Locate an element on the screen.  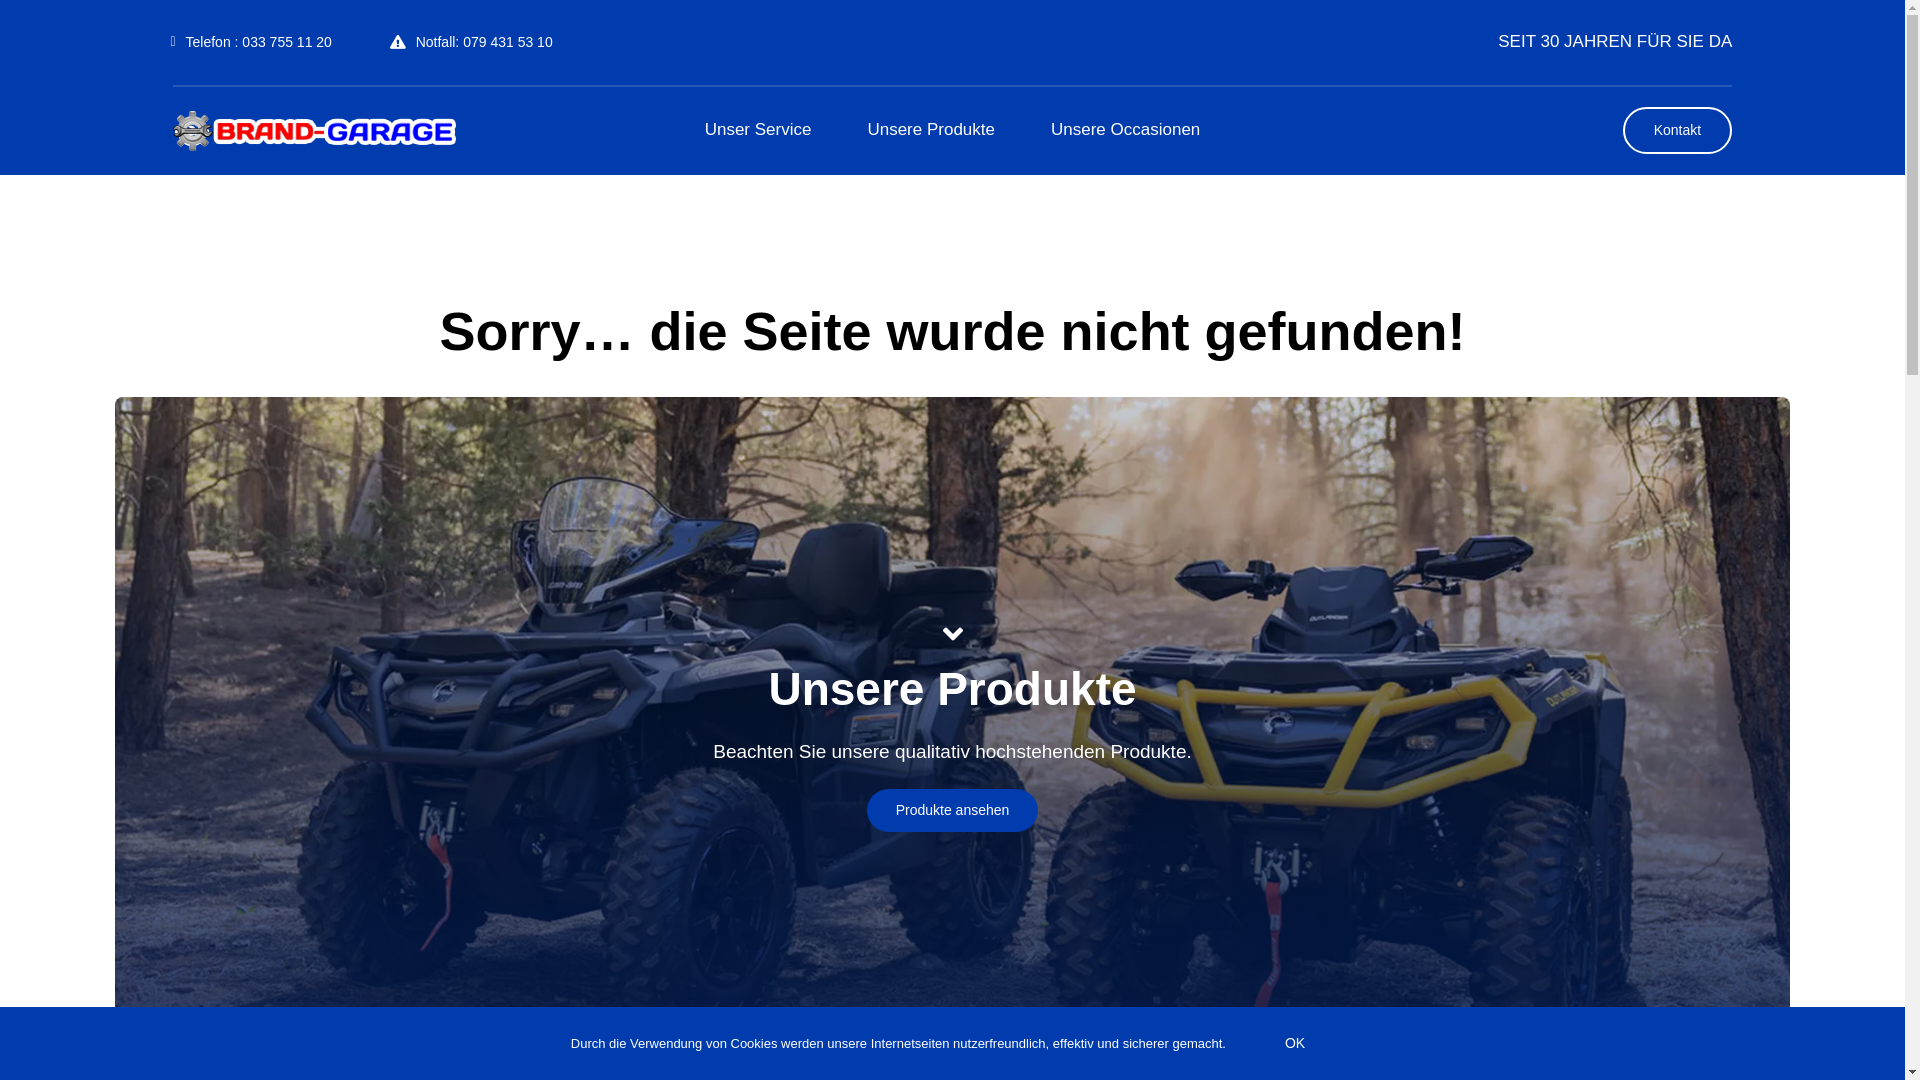
Telefon : 033 755 11 20 is located at coordinates (252, 42).